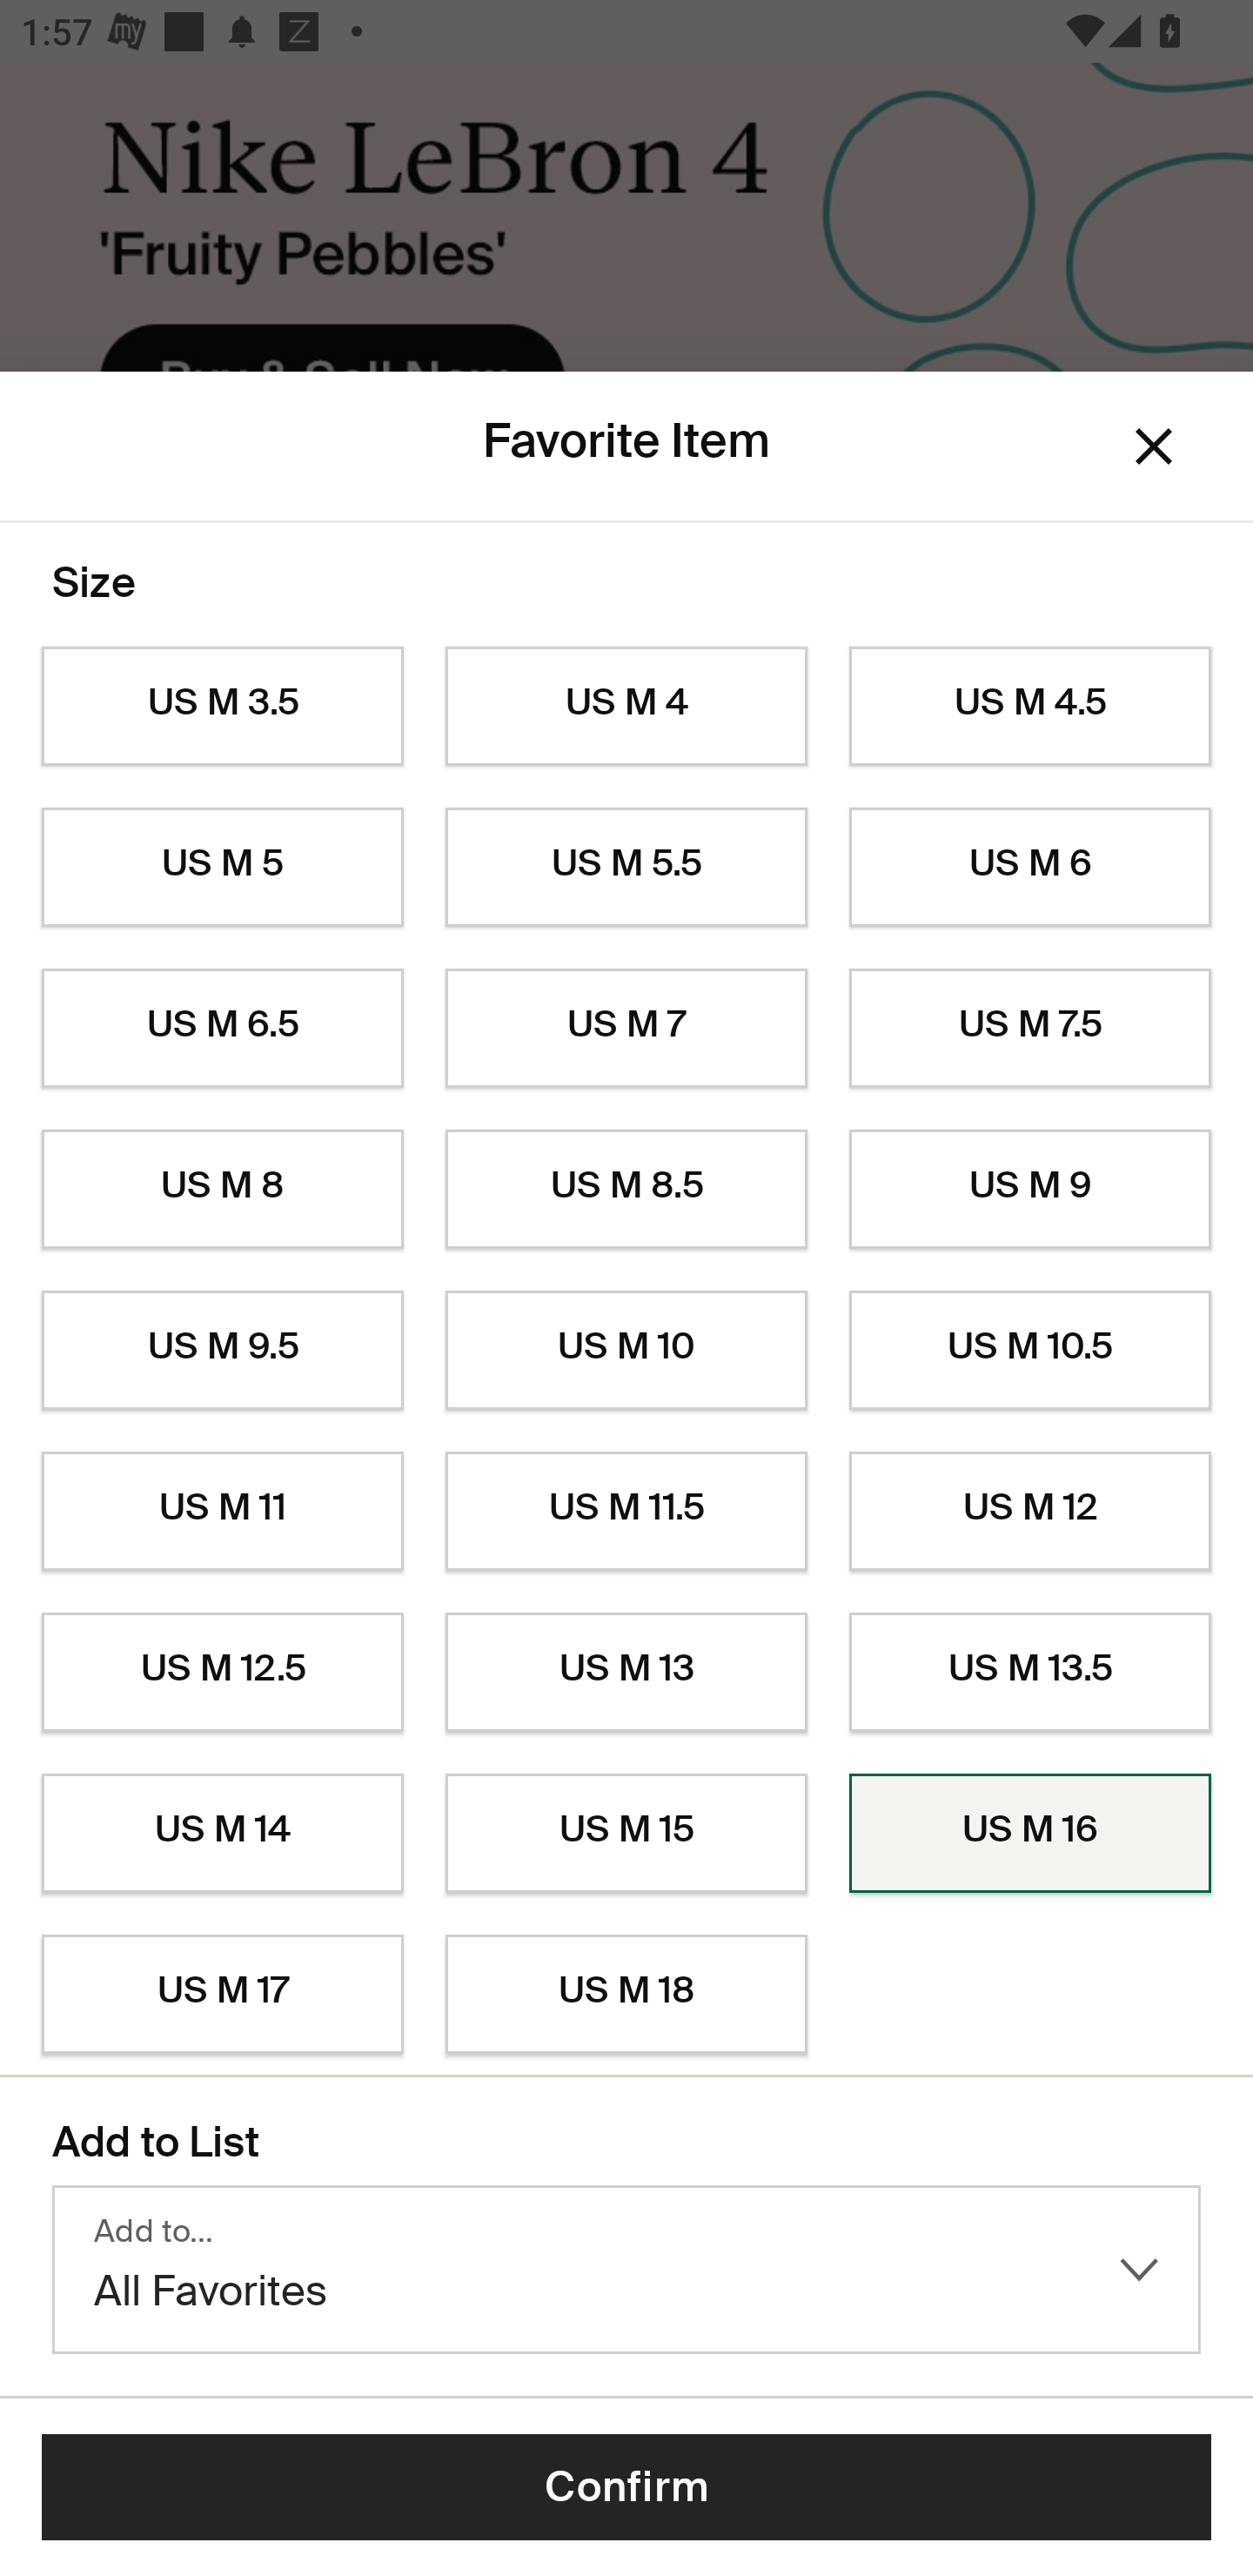  I want to click on US M 4.5, so click(1030, 707).